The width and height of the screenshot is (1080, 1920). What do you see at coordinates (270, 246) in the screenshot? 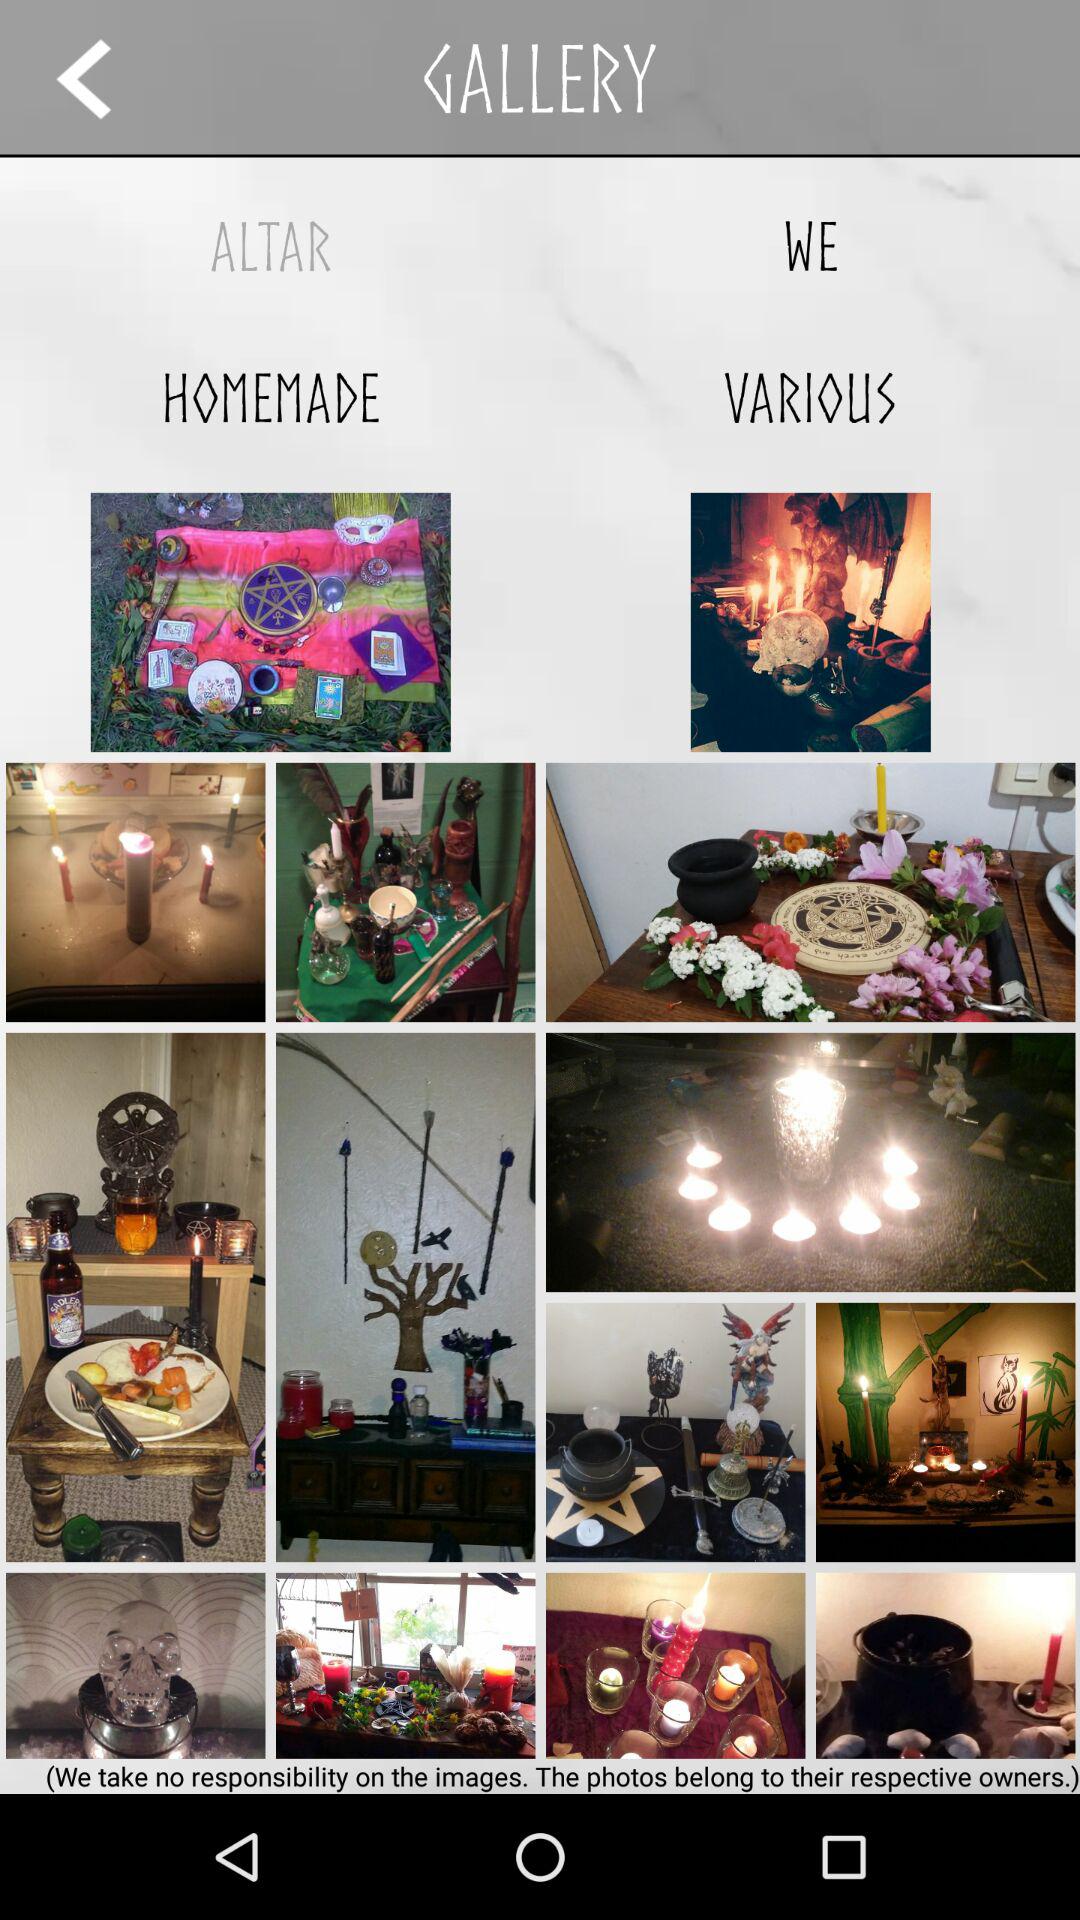
I see `click the altar` at bounding box center [270, 246].